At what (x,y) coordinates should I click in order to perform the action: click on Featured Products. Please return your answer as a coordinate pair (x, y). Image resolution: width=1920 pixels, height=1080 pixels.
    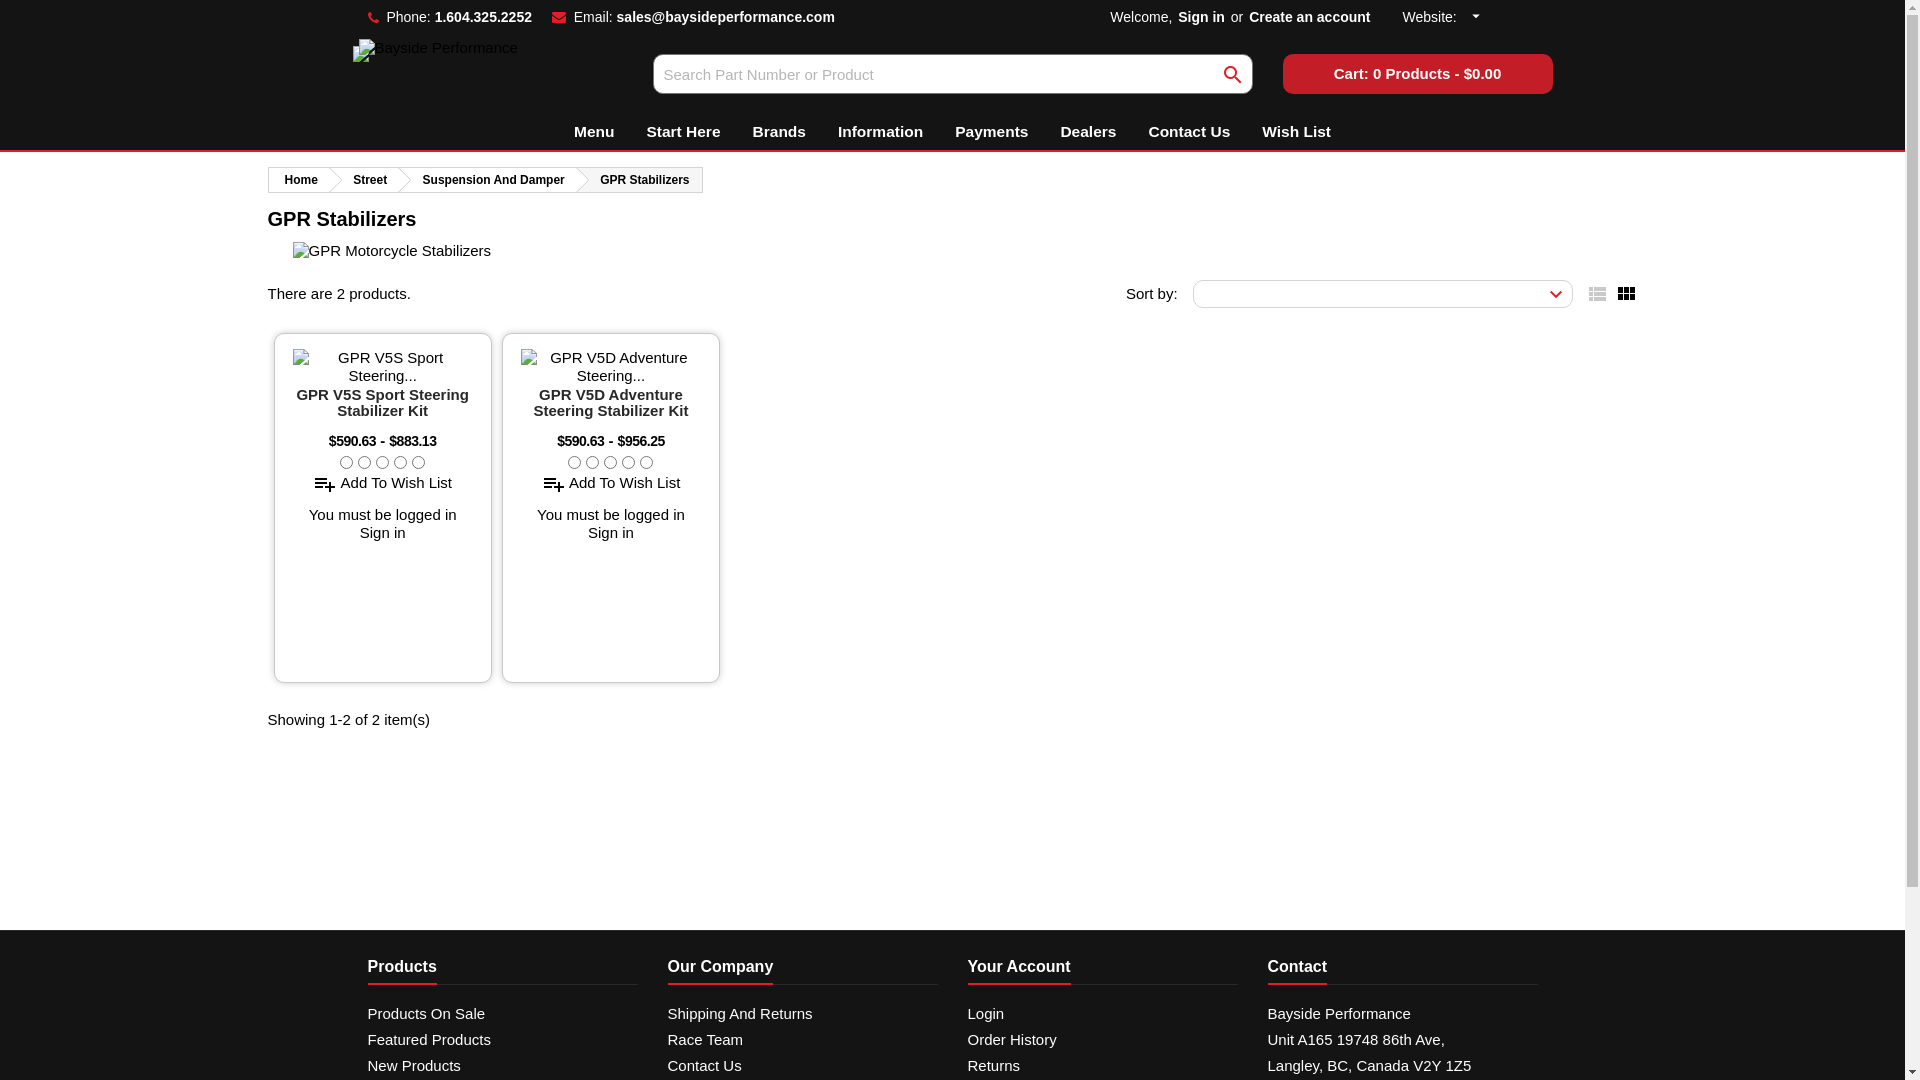
    Looking at the image, I should click on (430, 1040).